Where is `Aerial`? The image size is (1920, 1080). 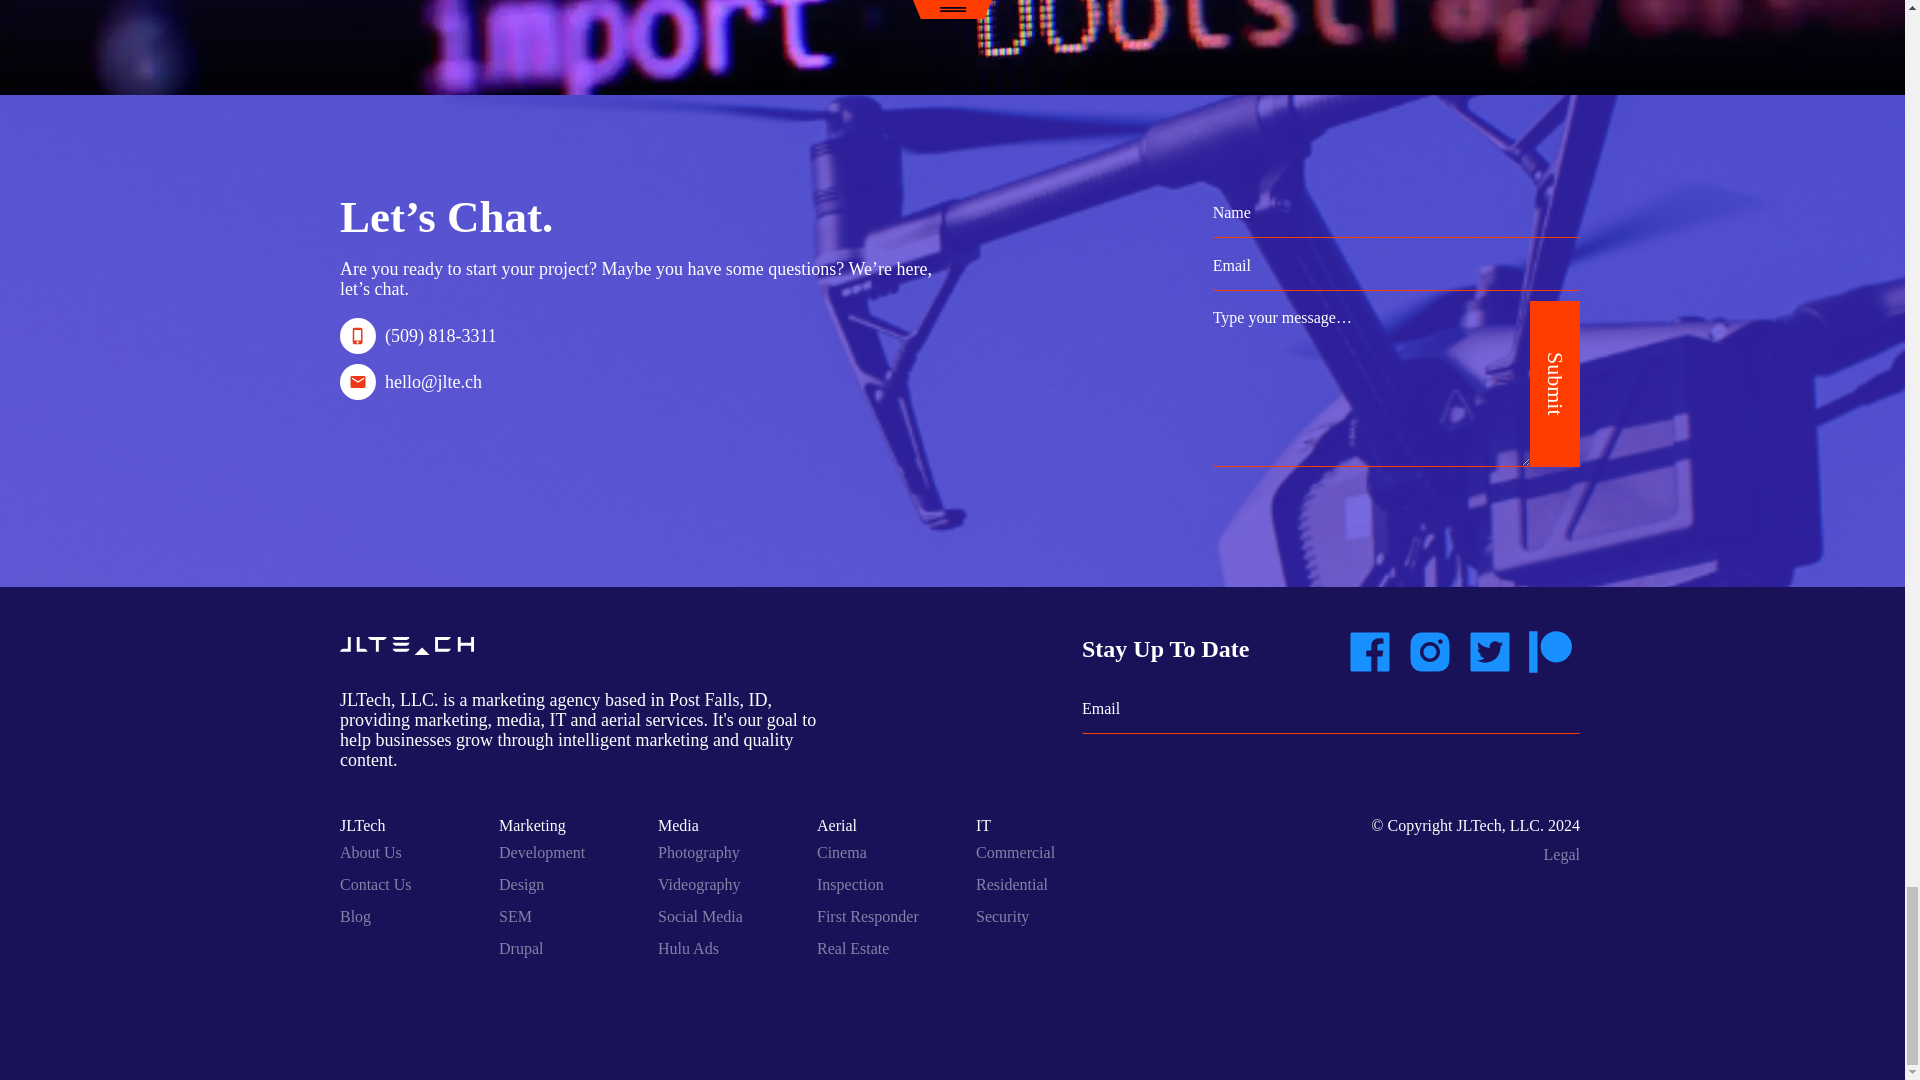
Aerial is located at coordinates (836, 824).